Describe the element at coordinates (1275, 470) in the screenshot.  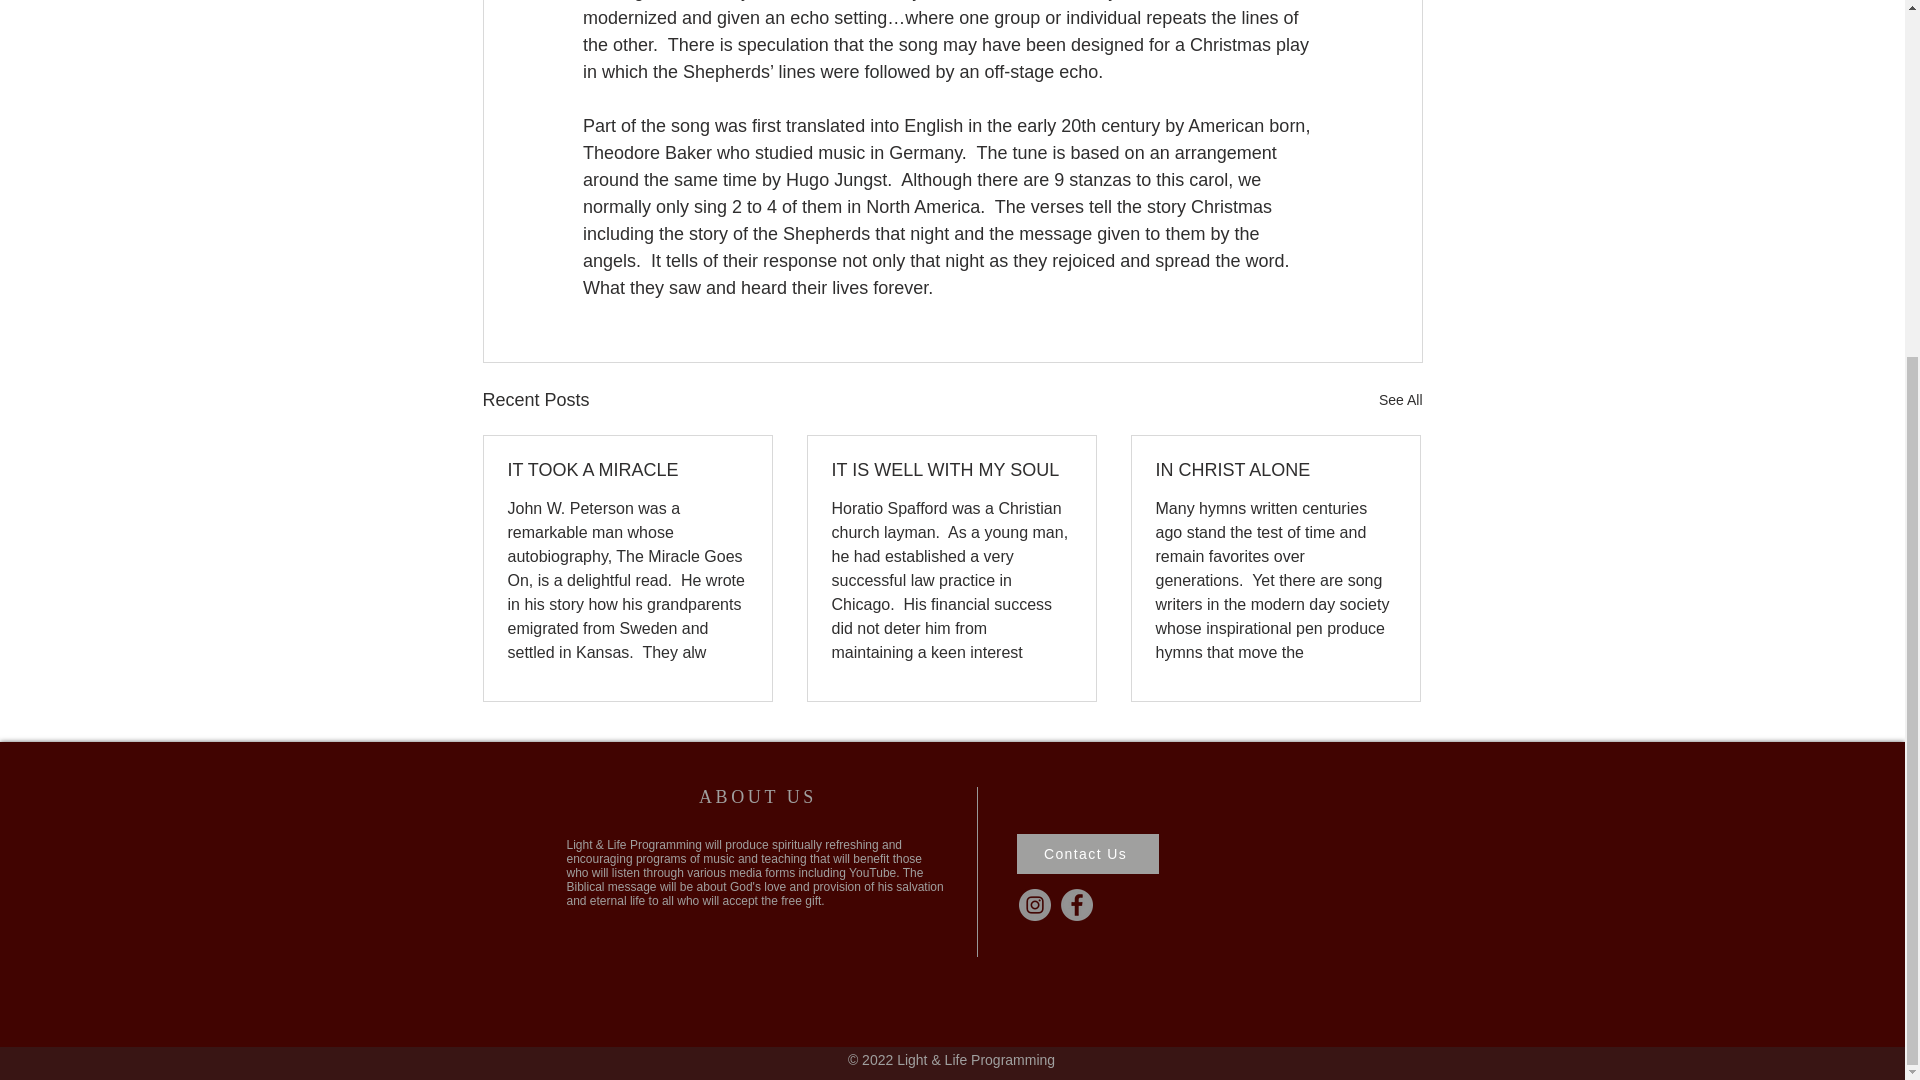
I see `IN CHRIST ALONE` at that location.